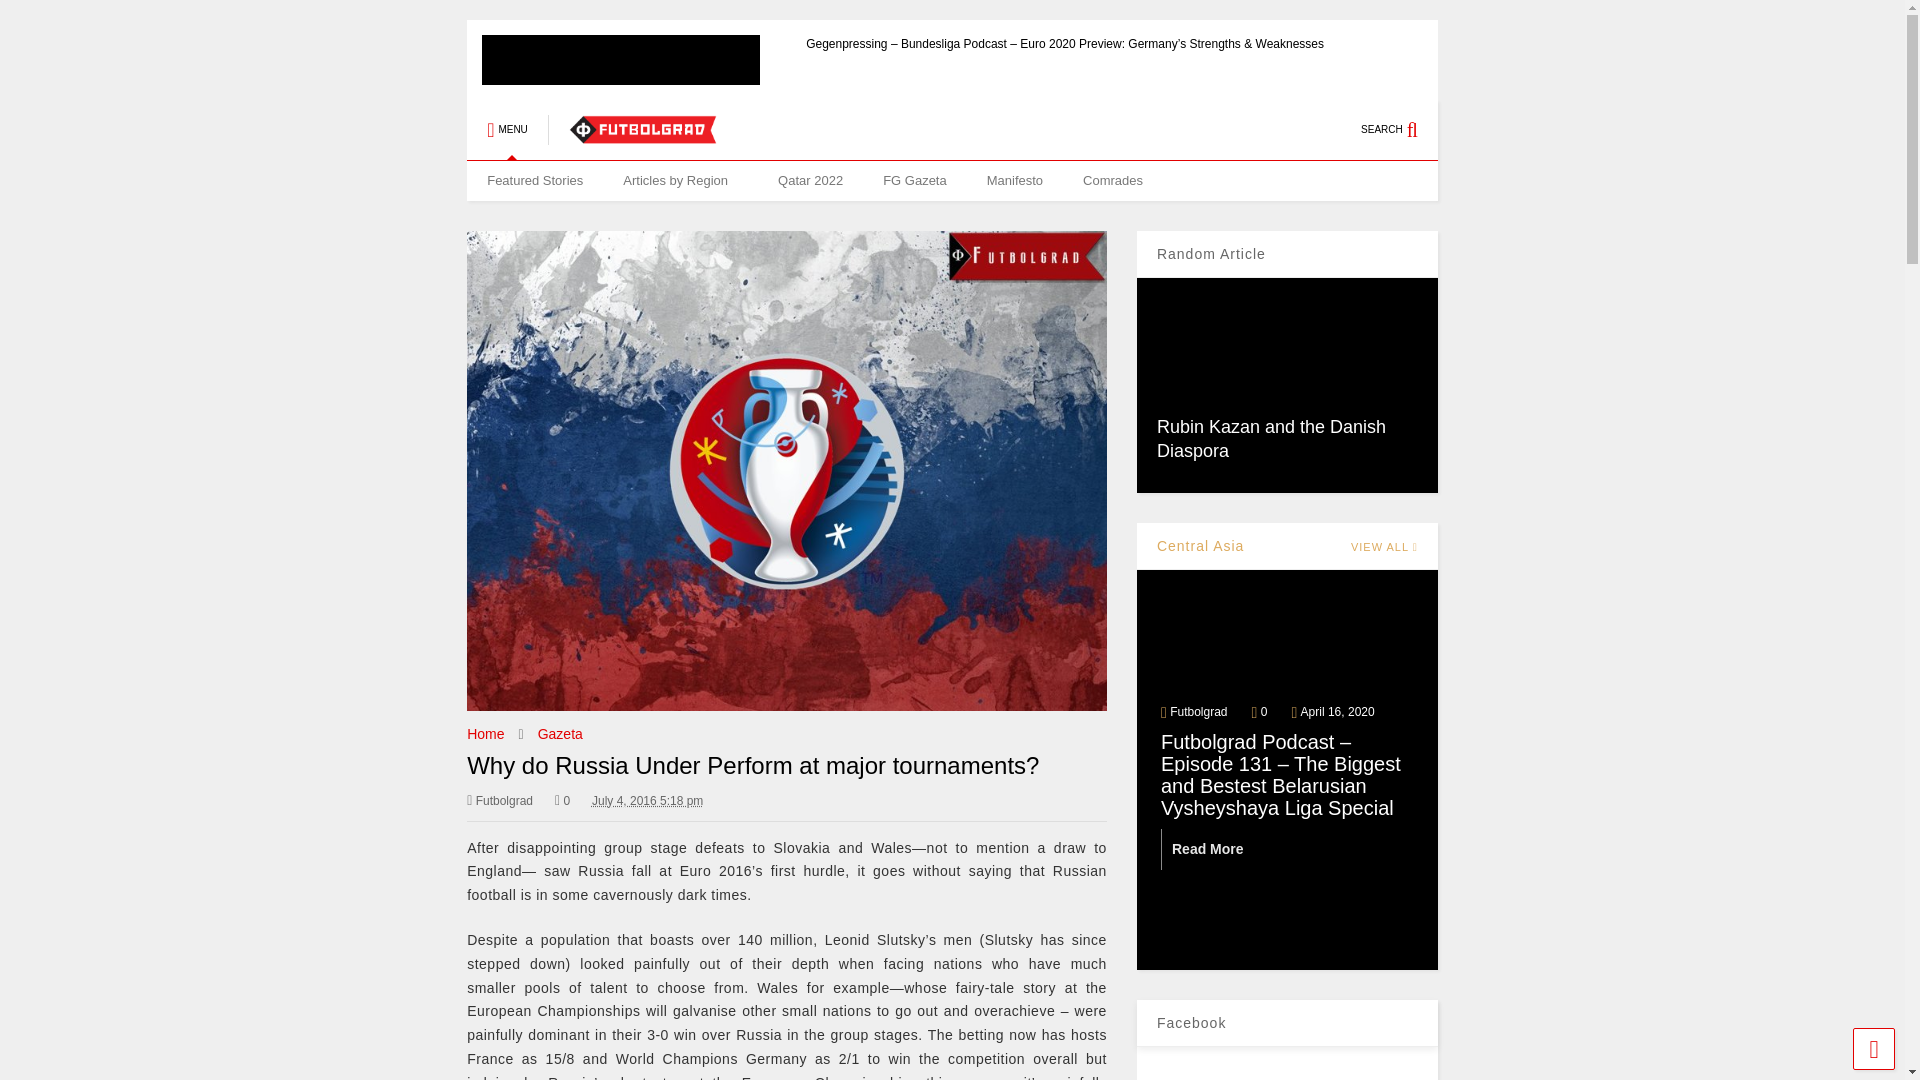  Describe the element at coordinates (680, 180) in the screenshot. I see `Articles by Region` at that location.